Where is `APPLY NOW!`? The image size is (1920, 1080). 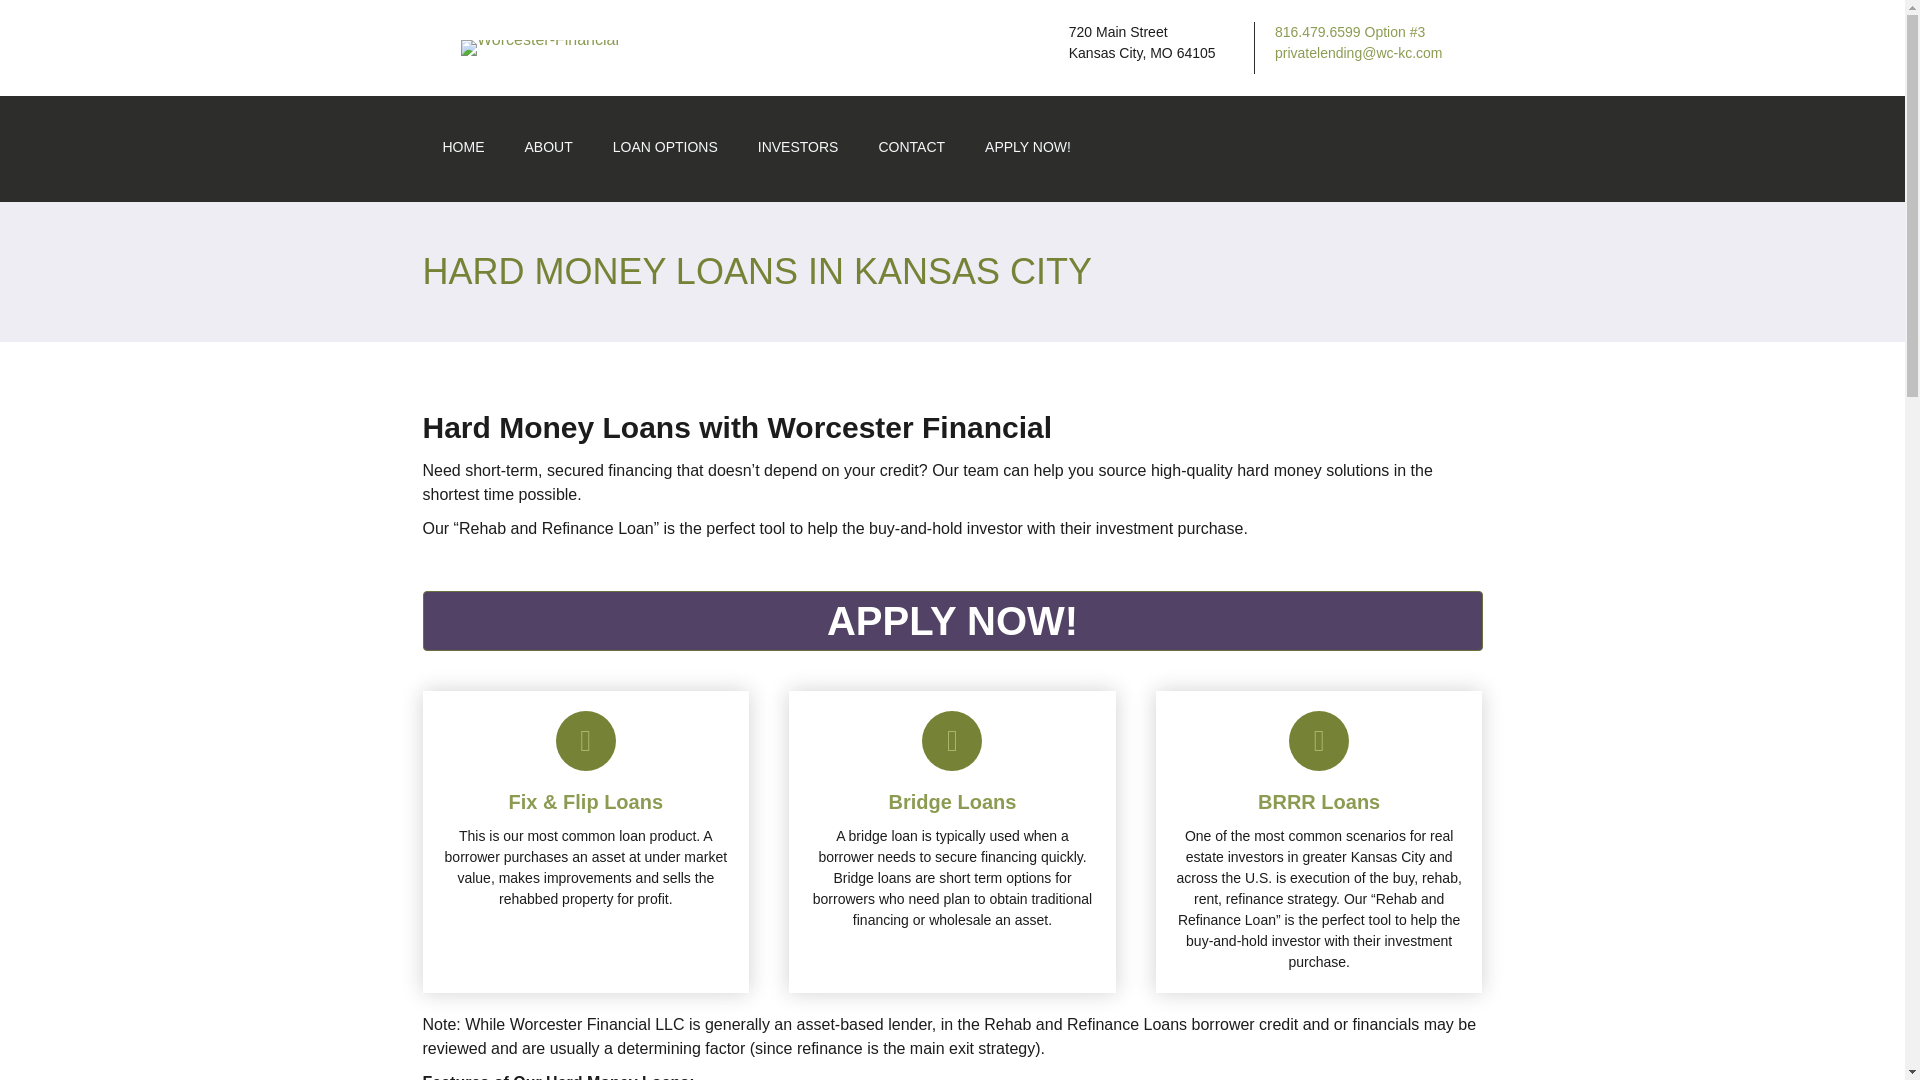
APPLY NOW! is located at coordinates (952, 620).